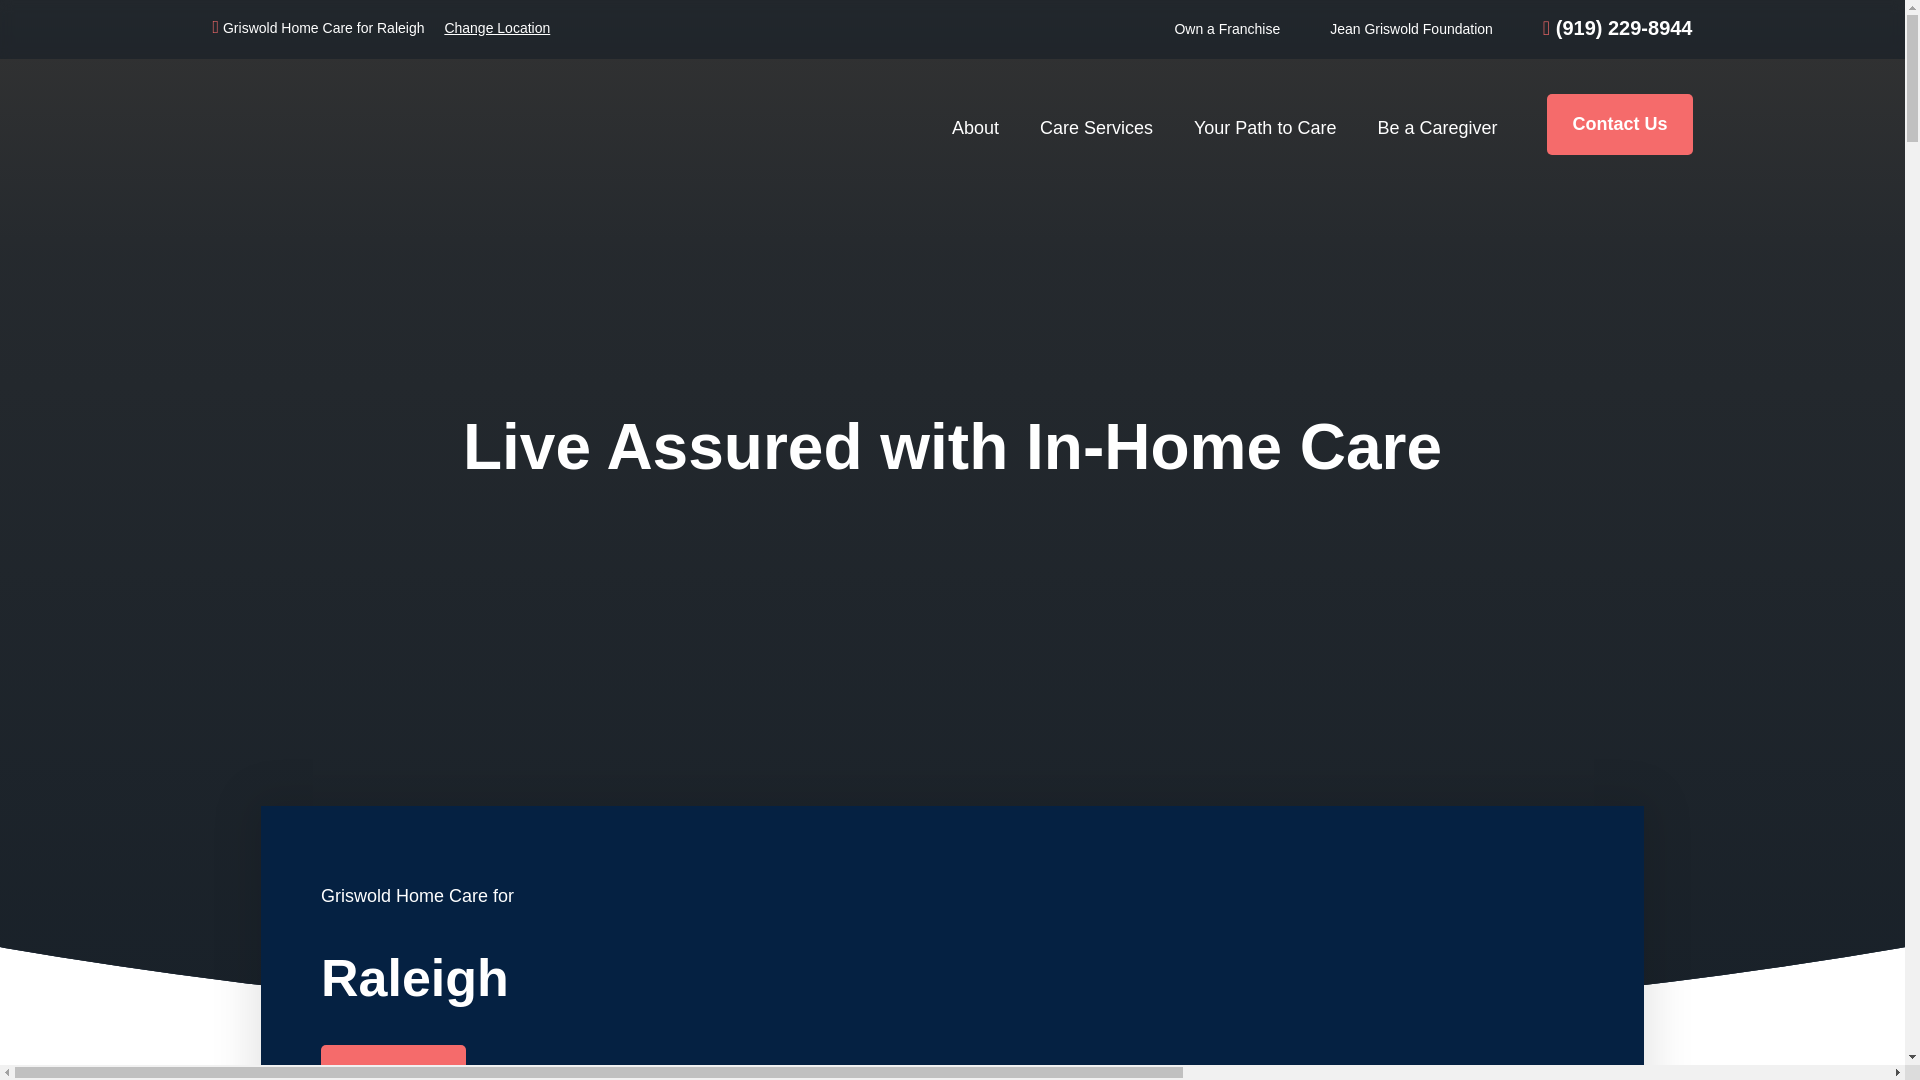 The image size is (1920, 1080). I want to click on Own a Franchise, so click(1226, 28).